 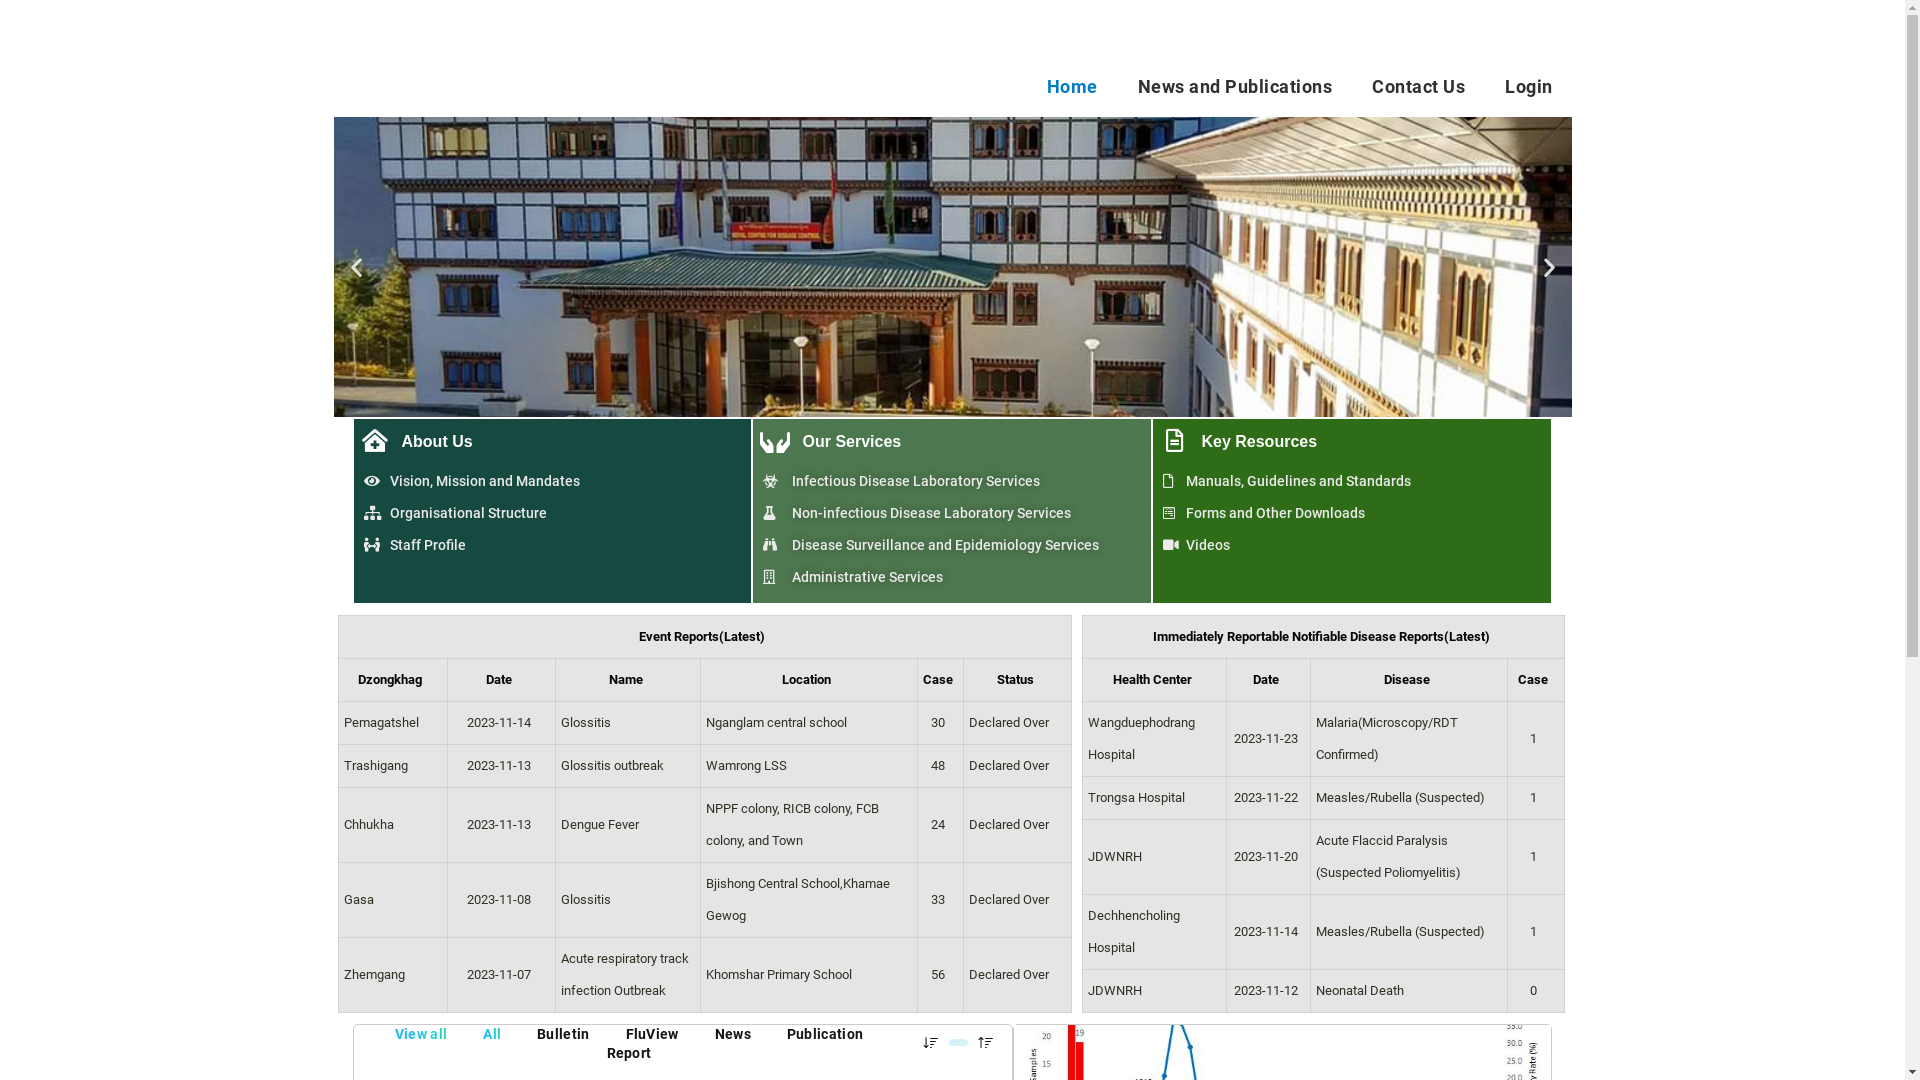 I want to click on Disease Surveillance and Epidemiology Services, so click(x=952, y=545).